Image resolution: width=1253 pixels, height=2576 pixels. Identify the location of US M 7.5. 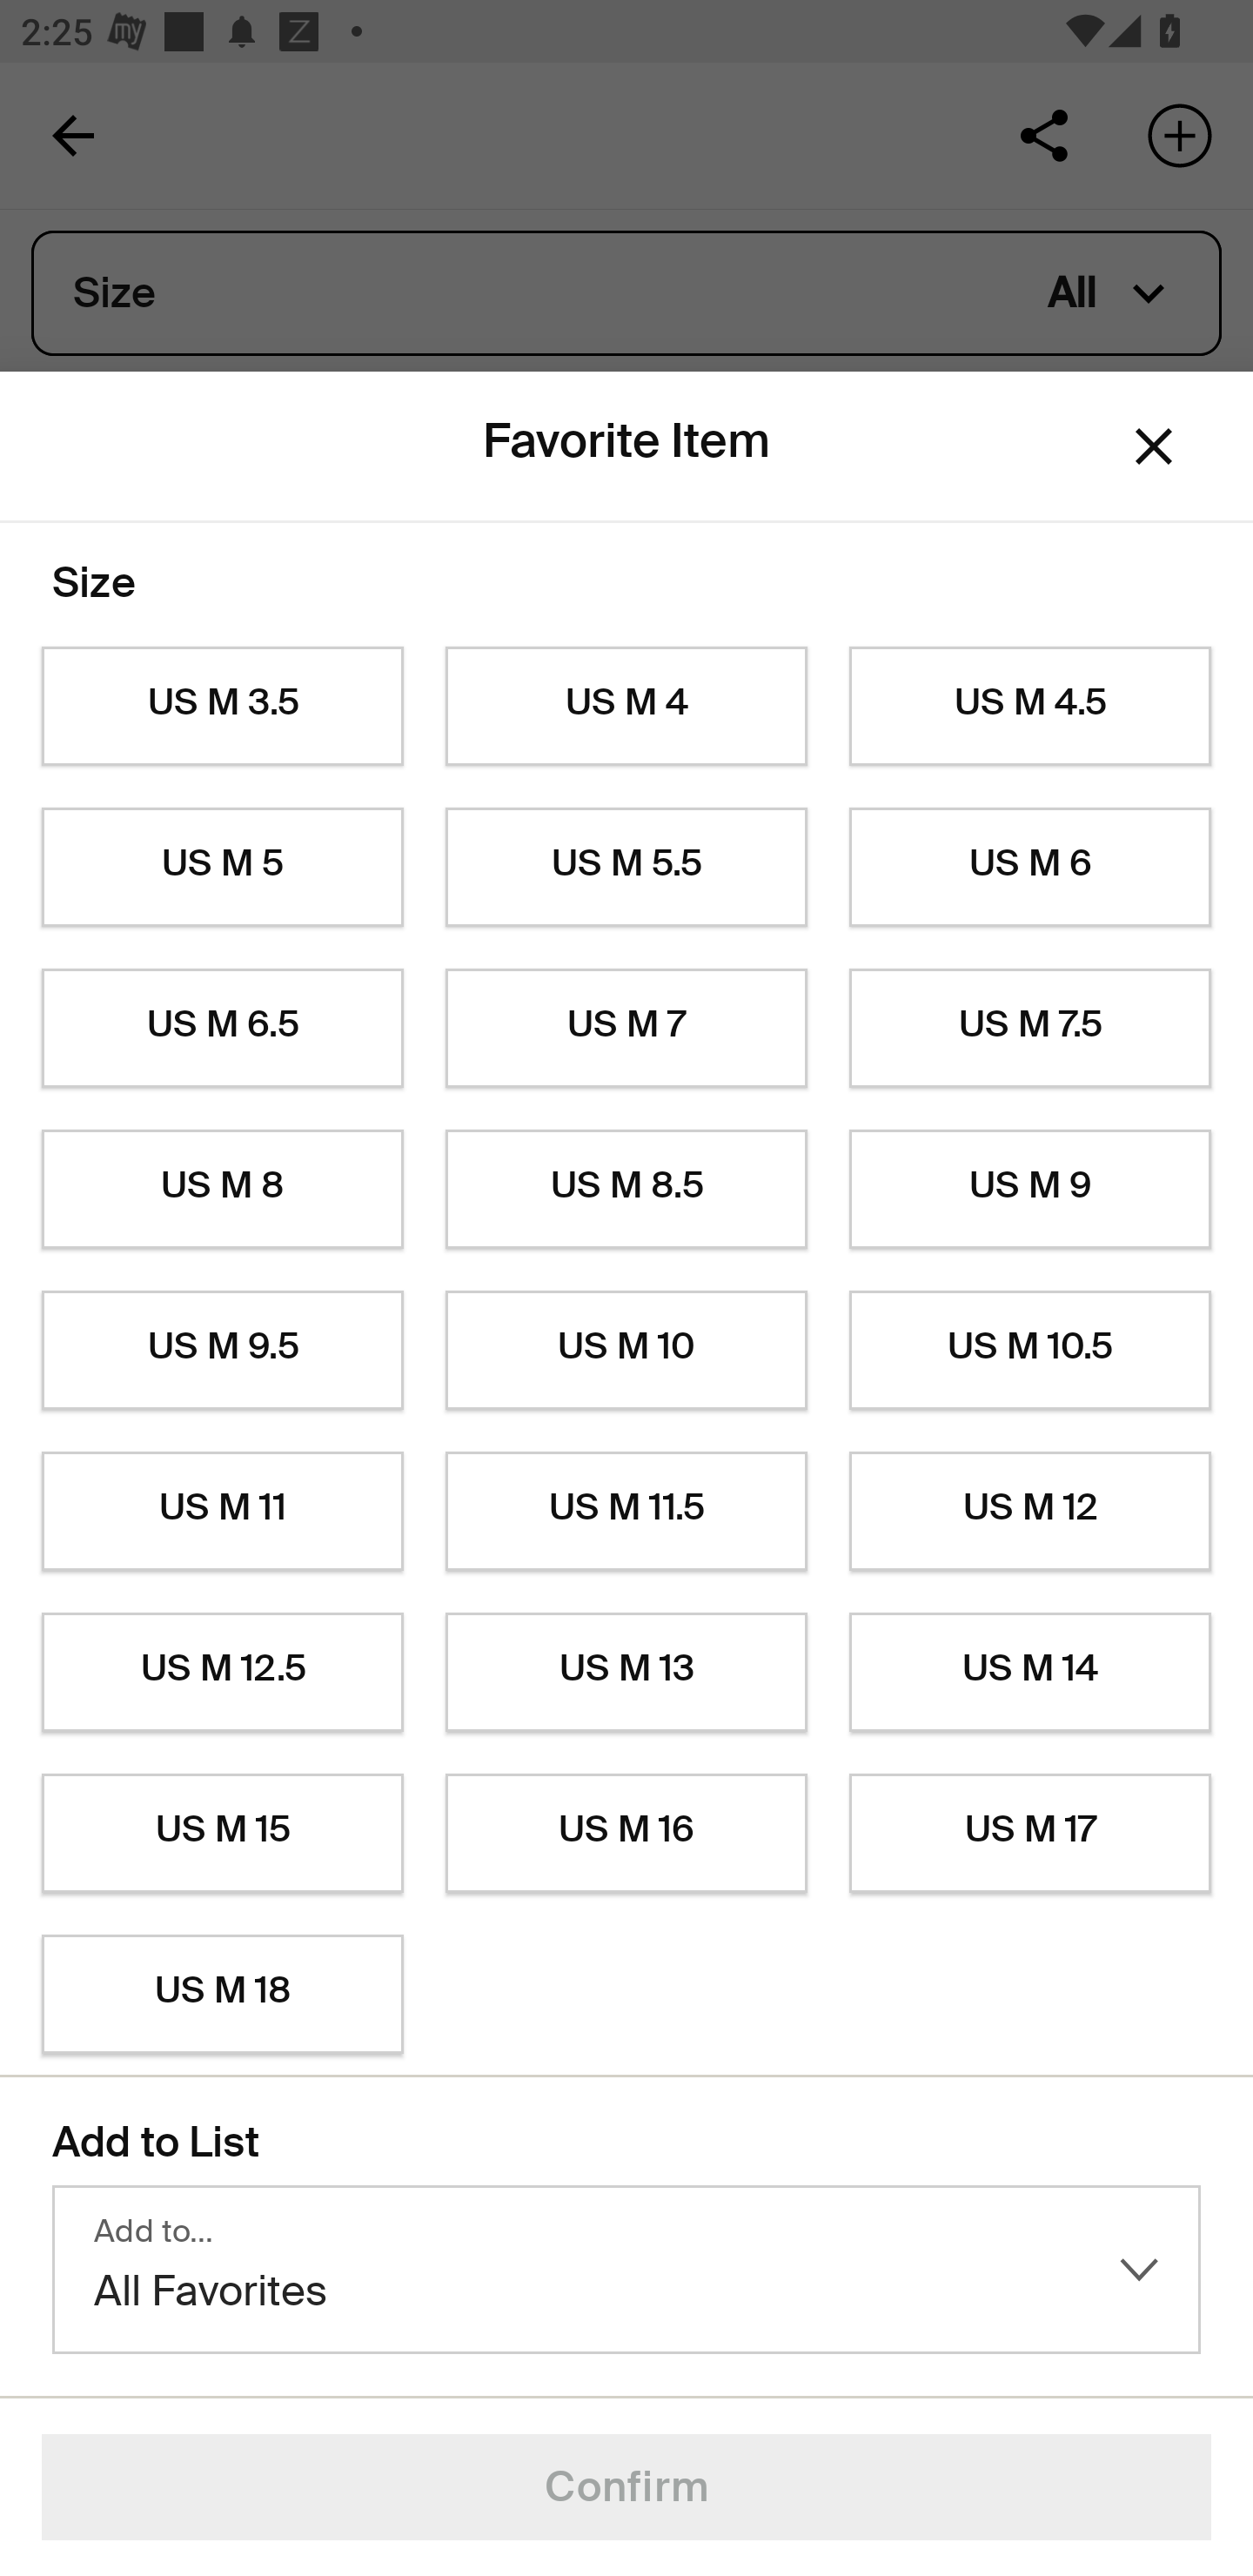
(1030, 1029).